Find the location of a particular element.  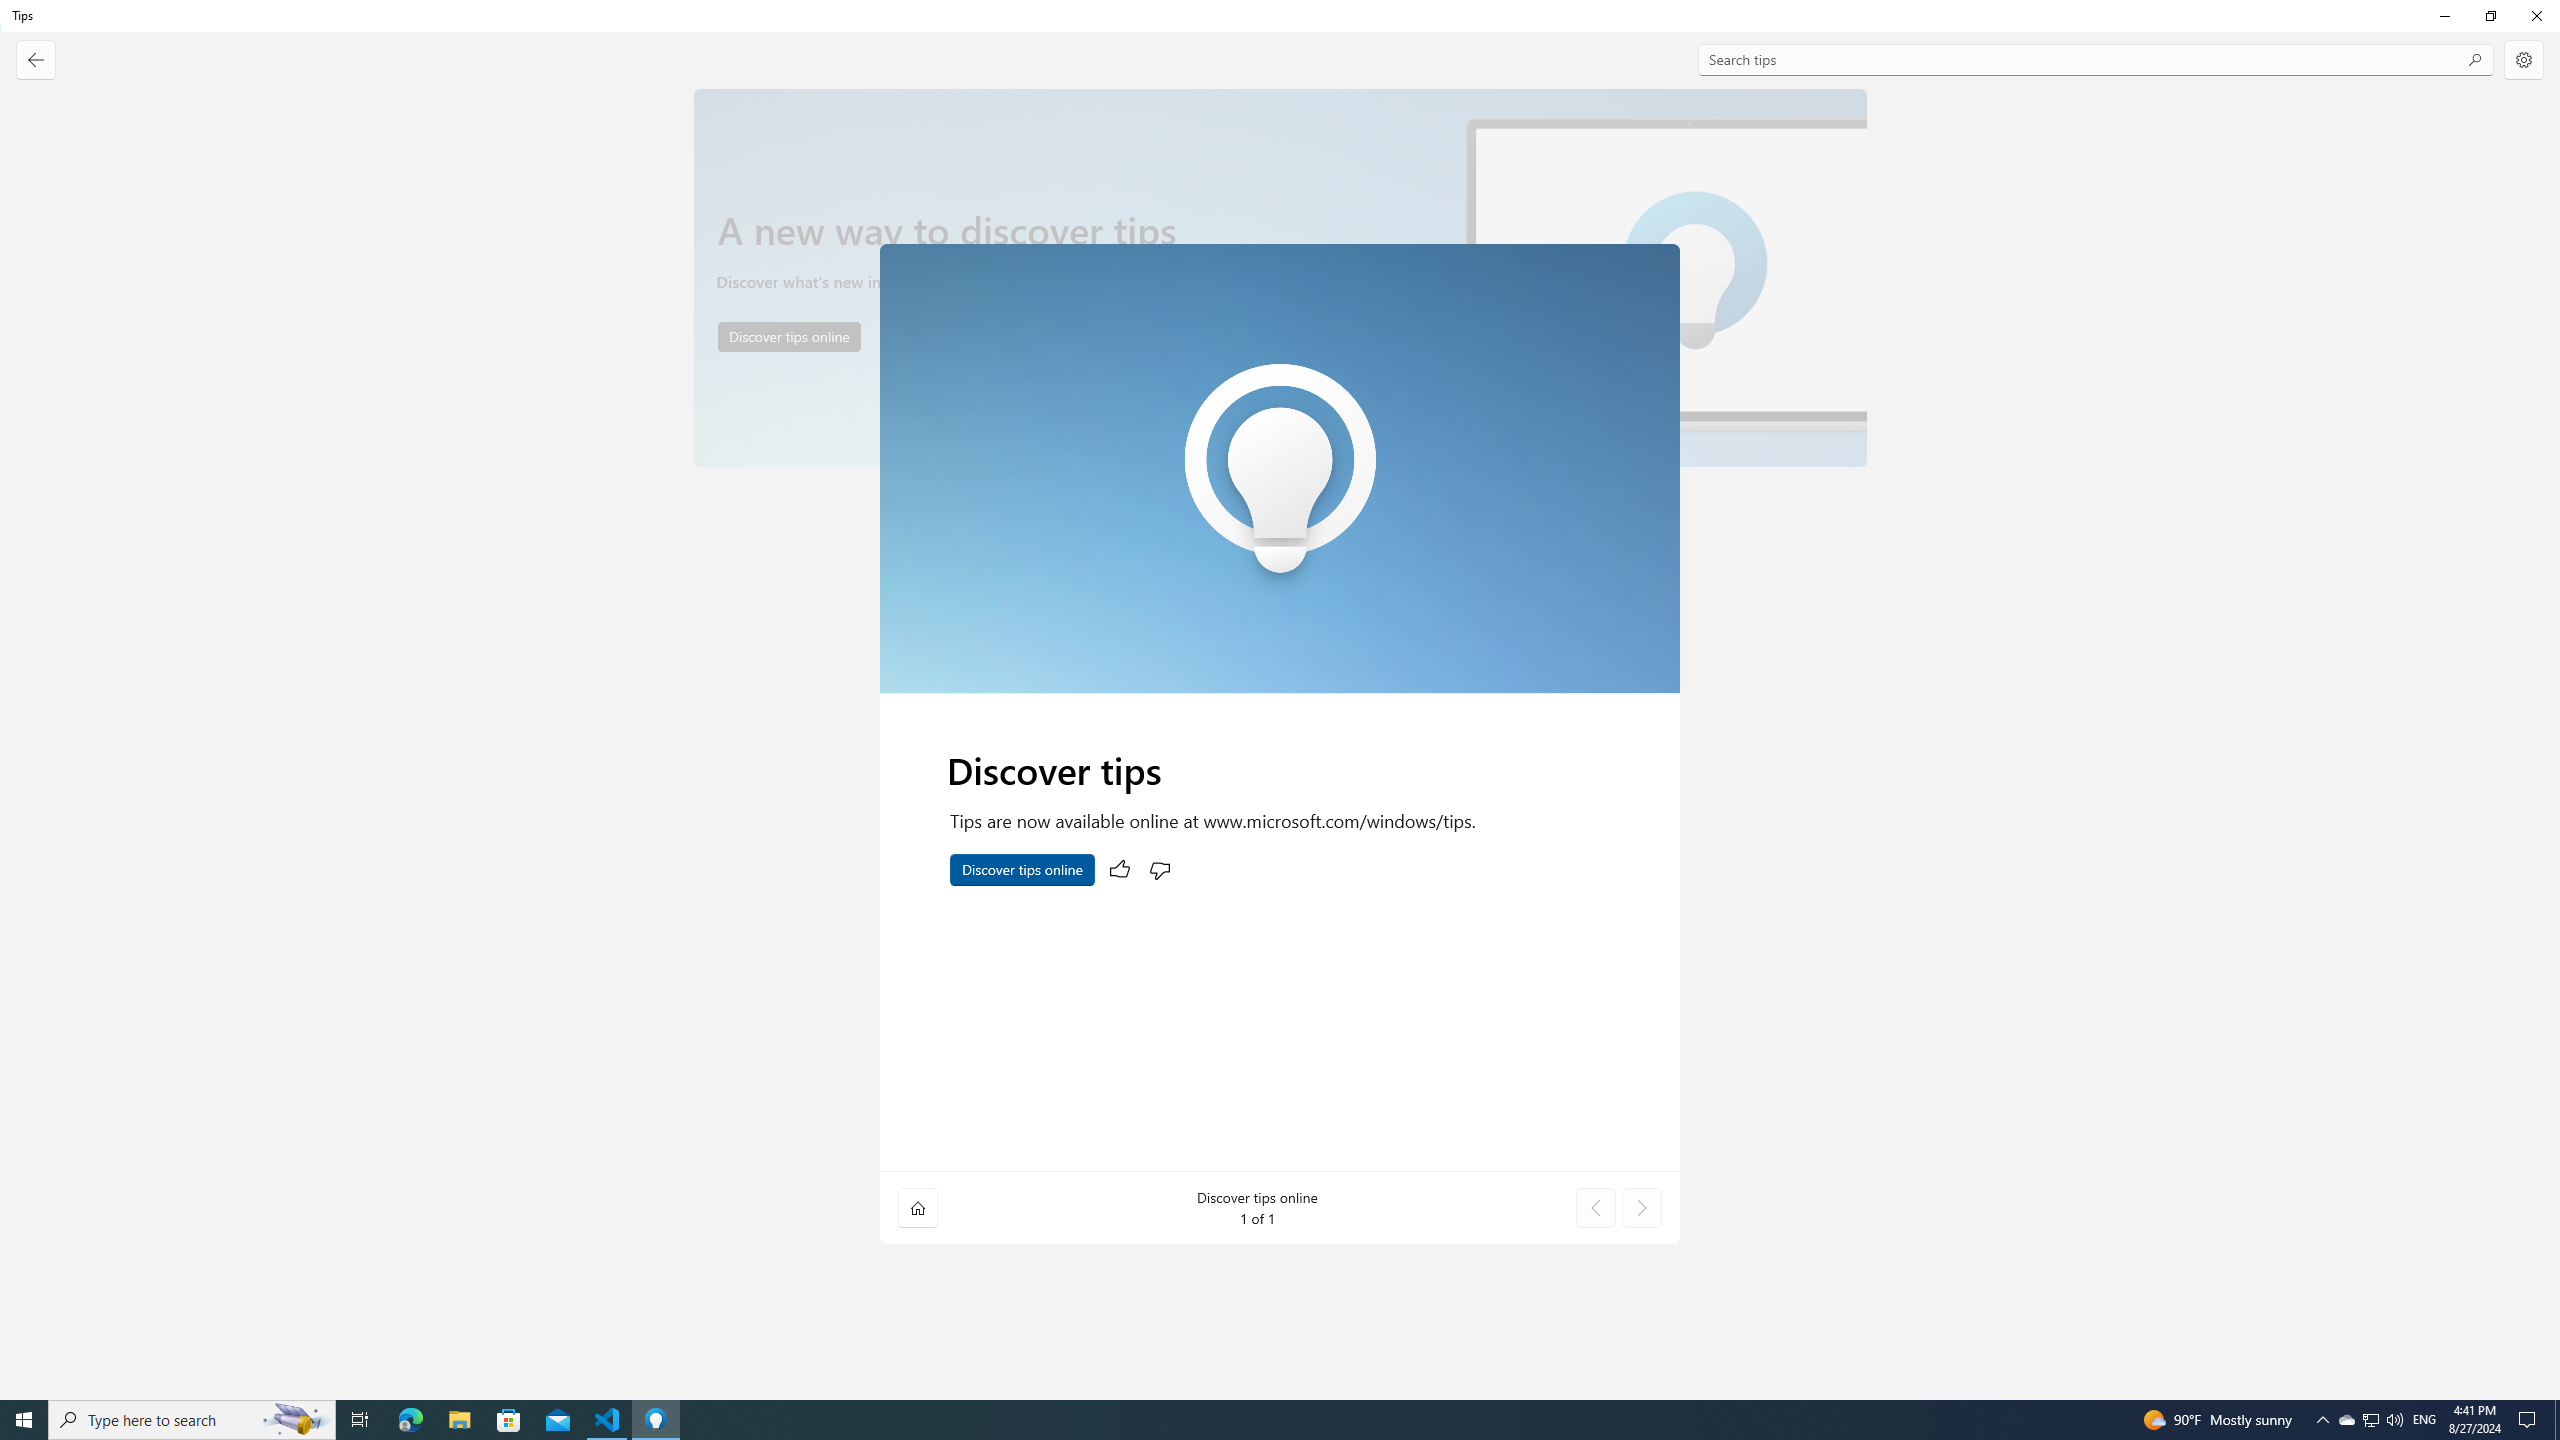

Discover tips online is located at coordinates (1022, 869).